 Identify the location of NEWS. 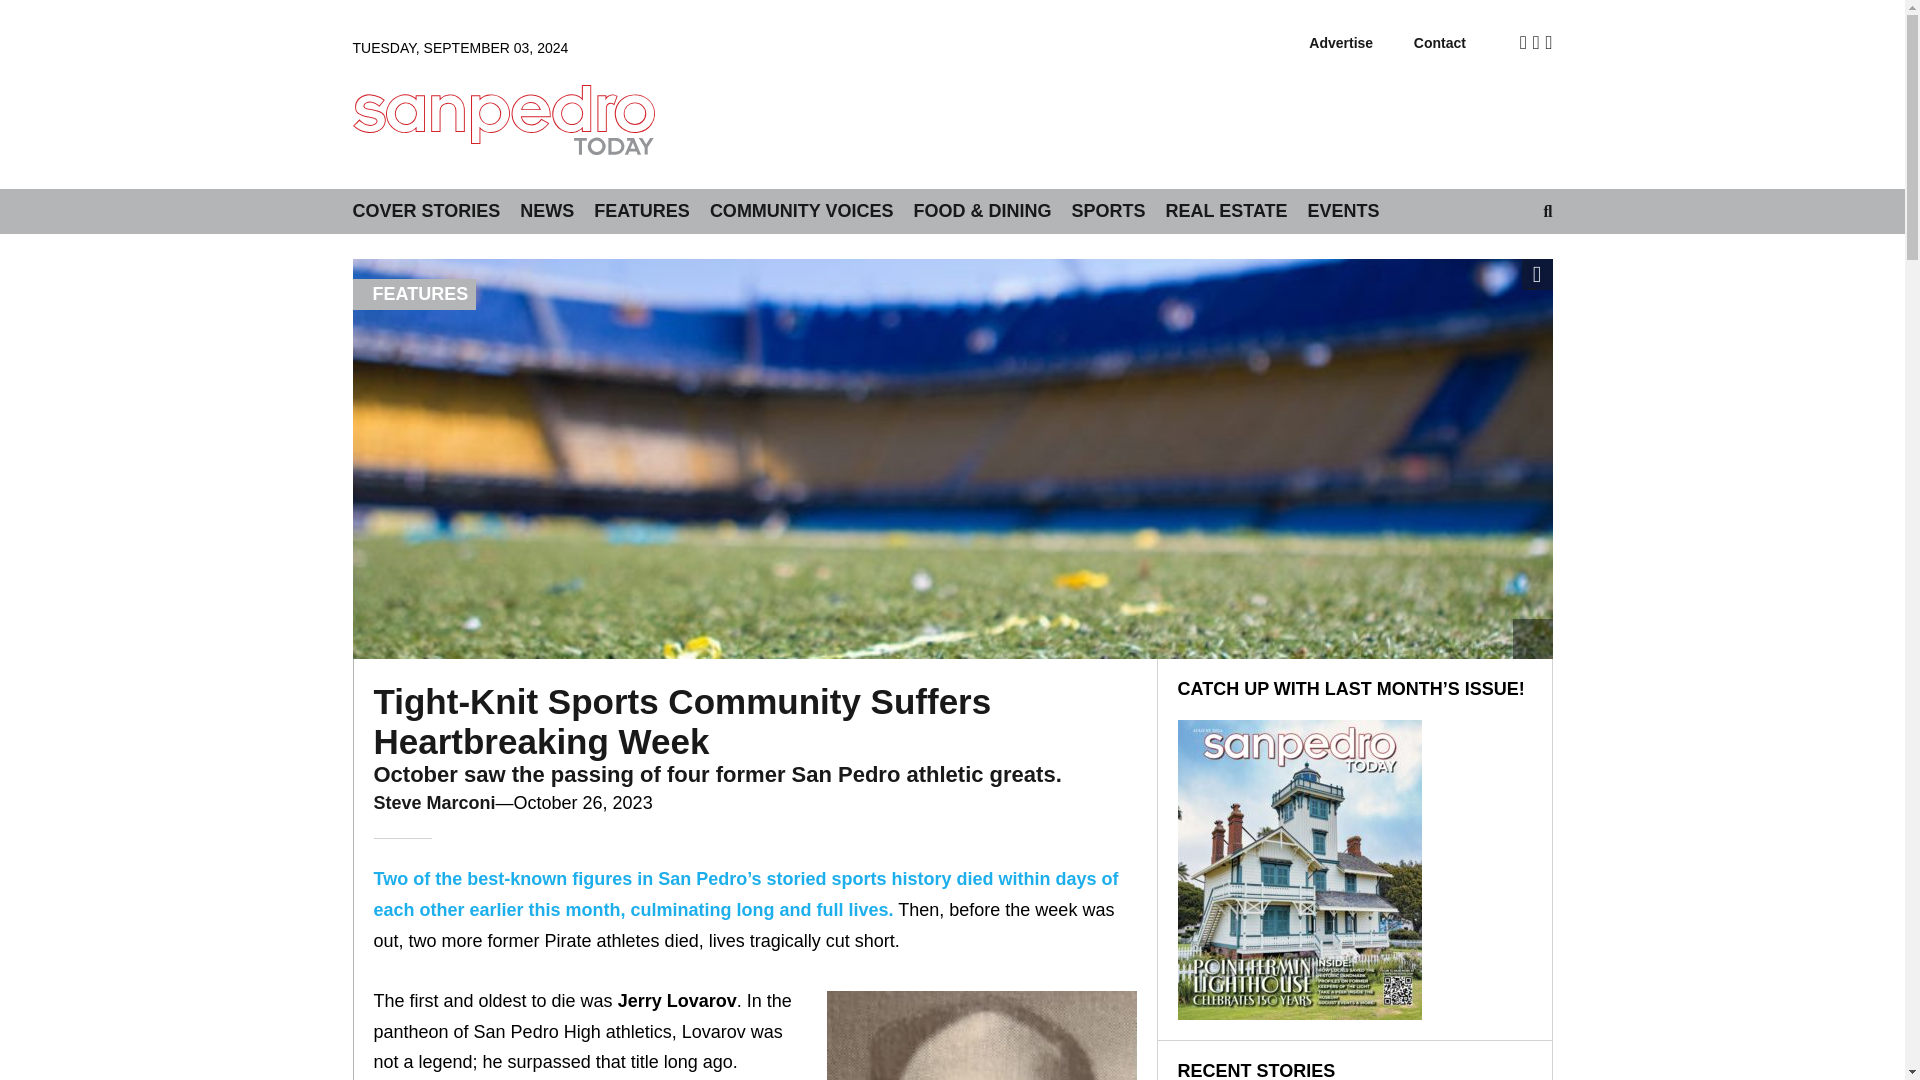
(547, 212).